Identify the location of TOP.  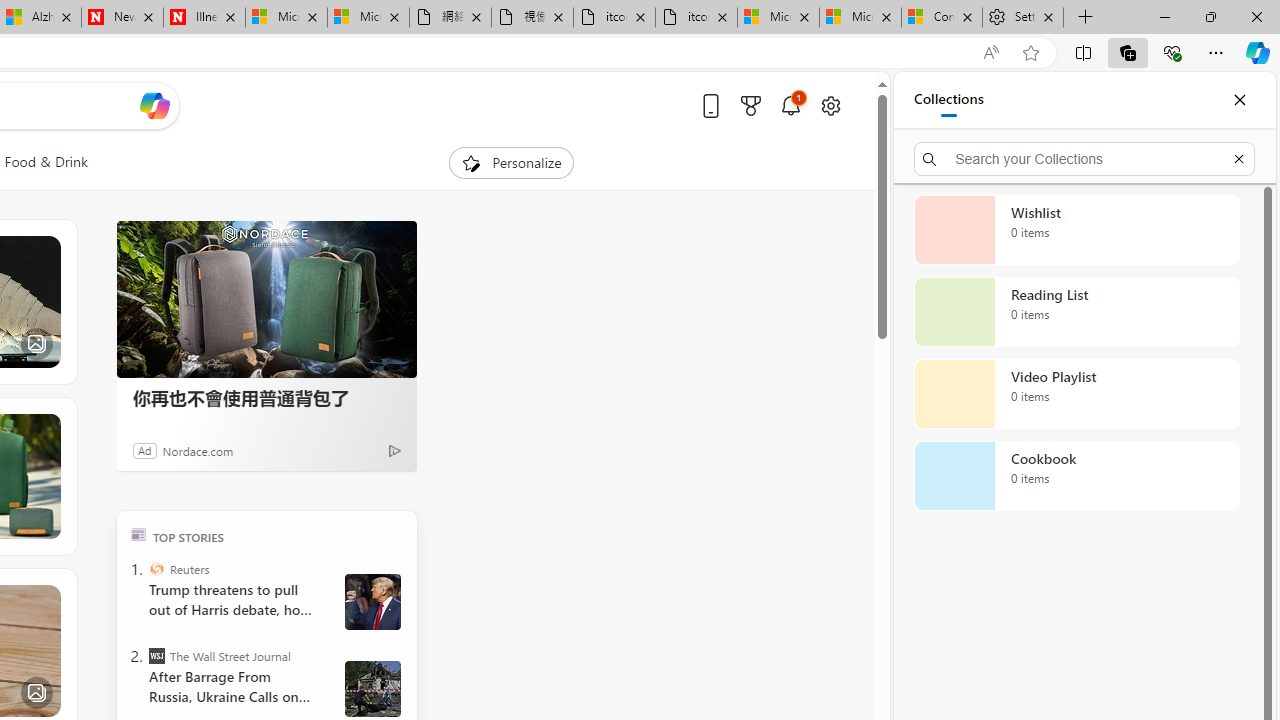
(138, 534).